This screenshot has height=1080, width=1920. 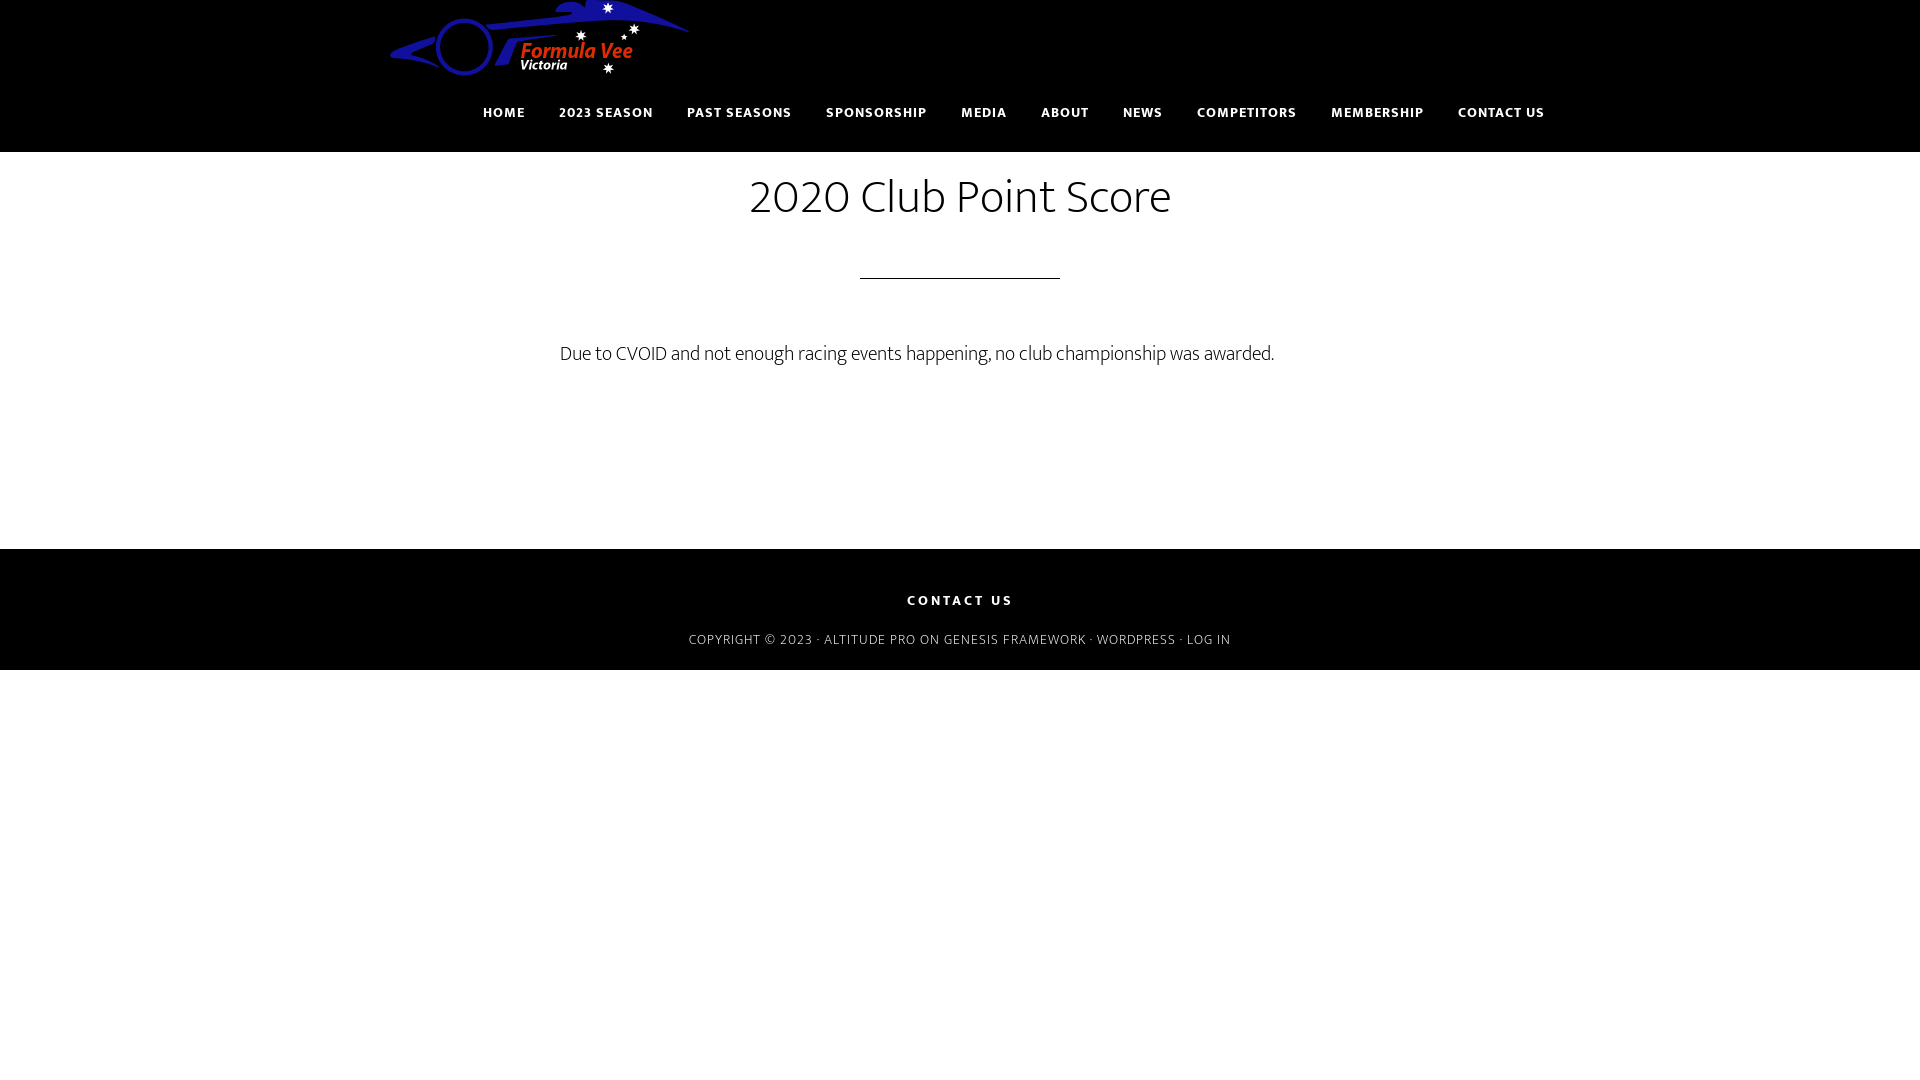 What do you see at coordinates (740, 114) in the screenshot?
I see `PAST SEASONS` at bounding box center [740, 114].